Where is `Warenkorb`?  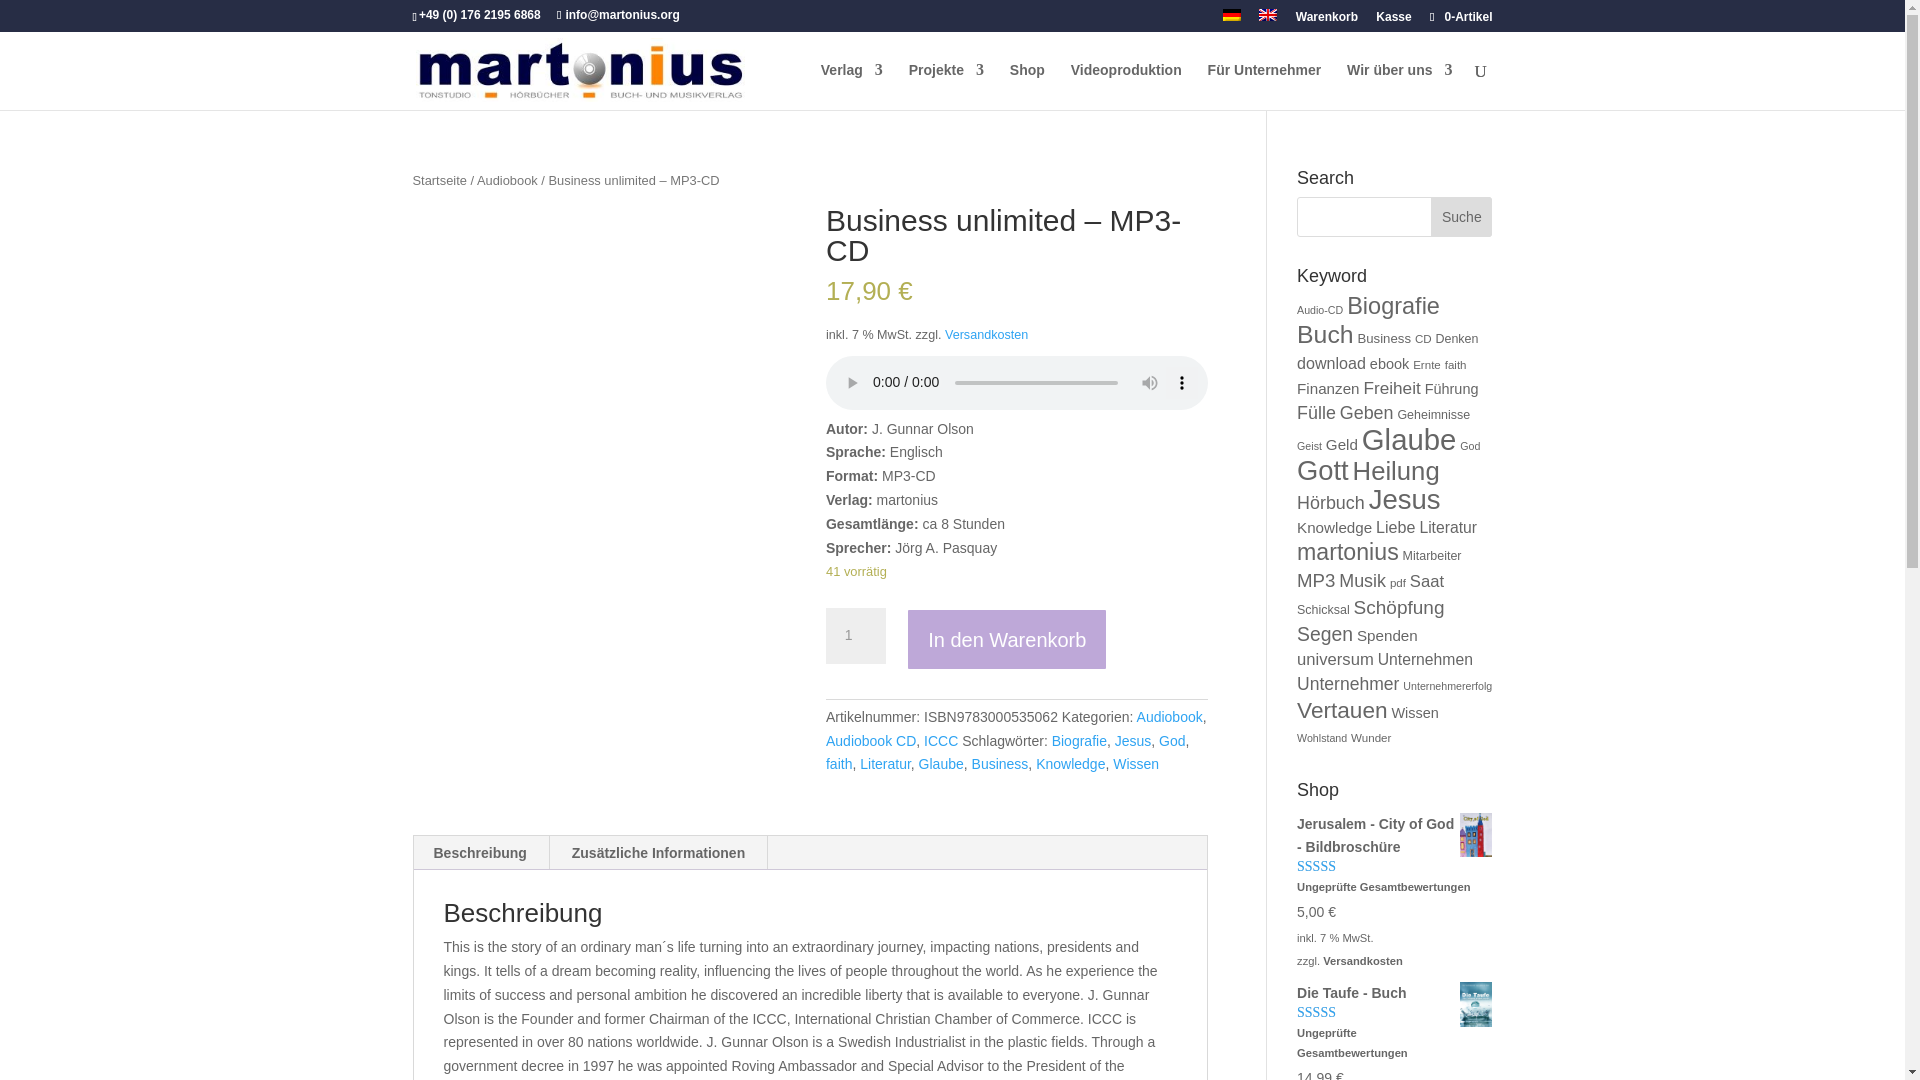 Warenkorb is located at coordinates (1326, 21).